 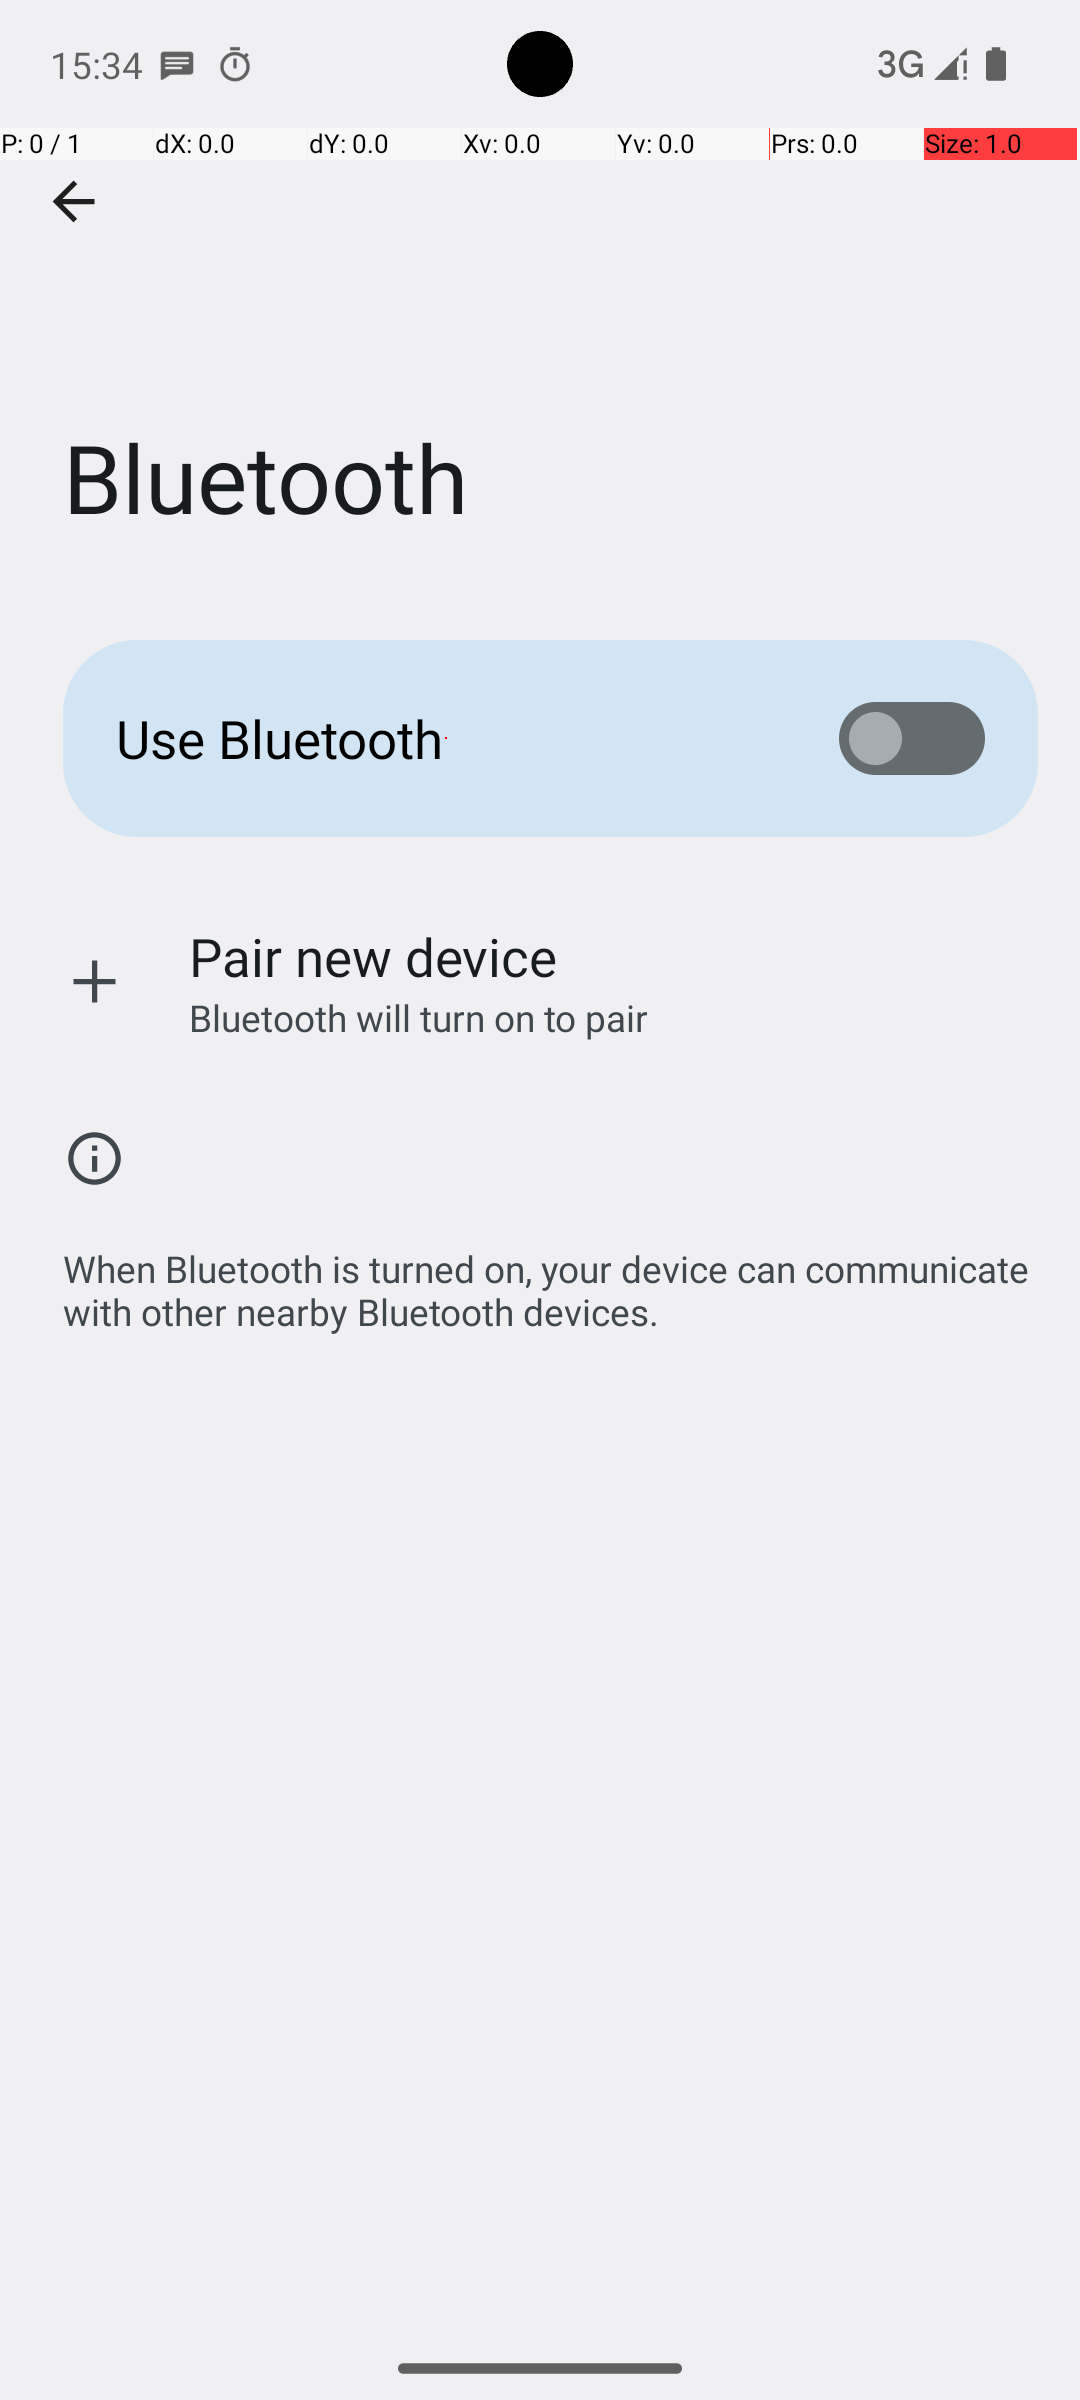 What do you see at coordinates (419, 1190) in the screenshot?
I see `Bluetooth will turn on to pair` at bounding box center [419, 1190].